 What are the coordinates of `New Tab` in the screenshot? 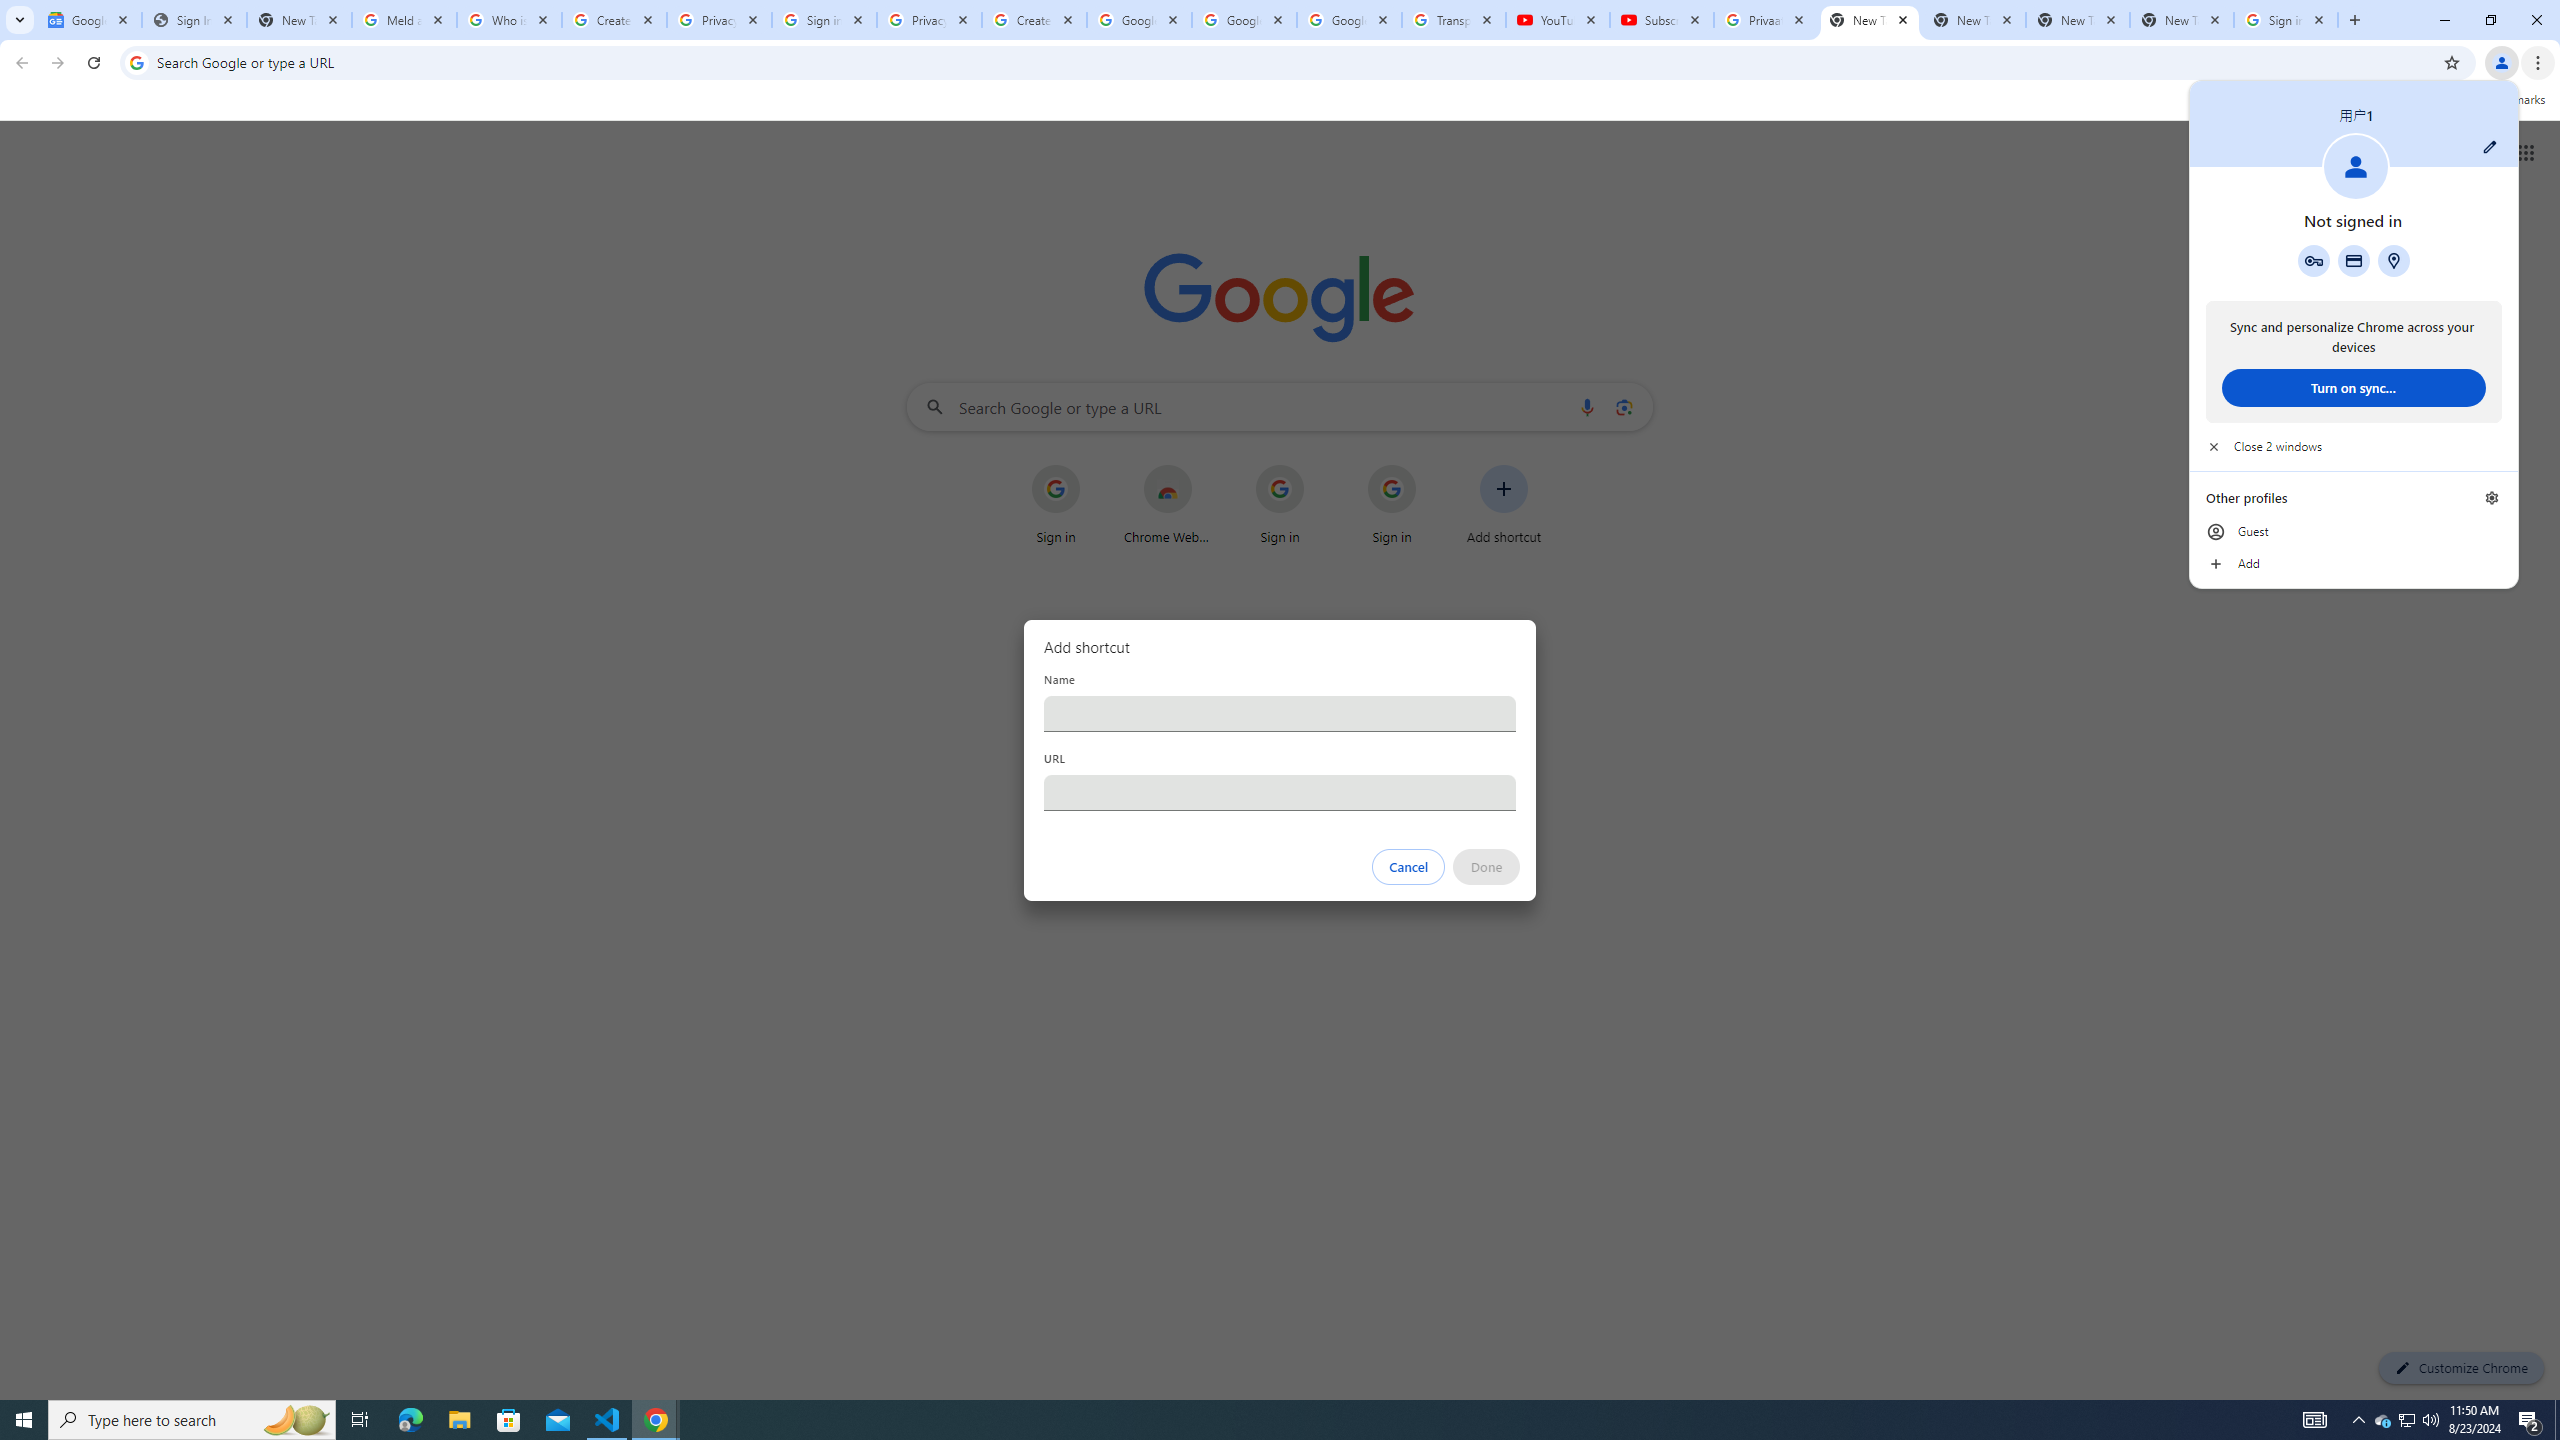 It's located at (1280, 792).